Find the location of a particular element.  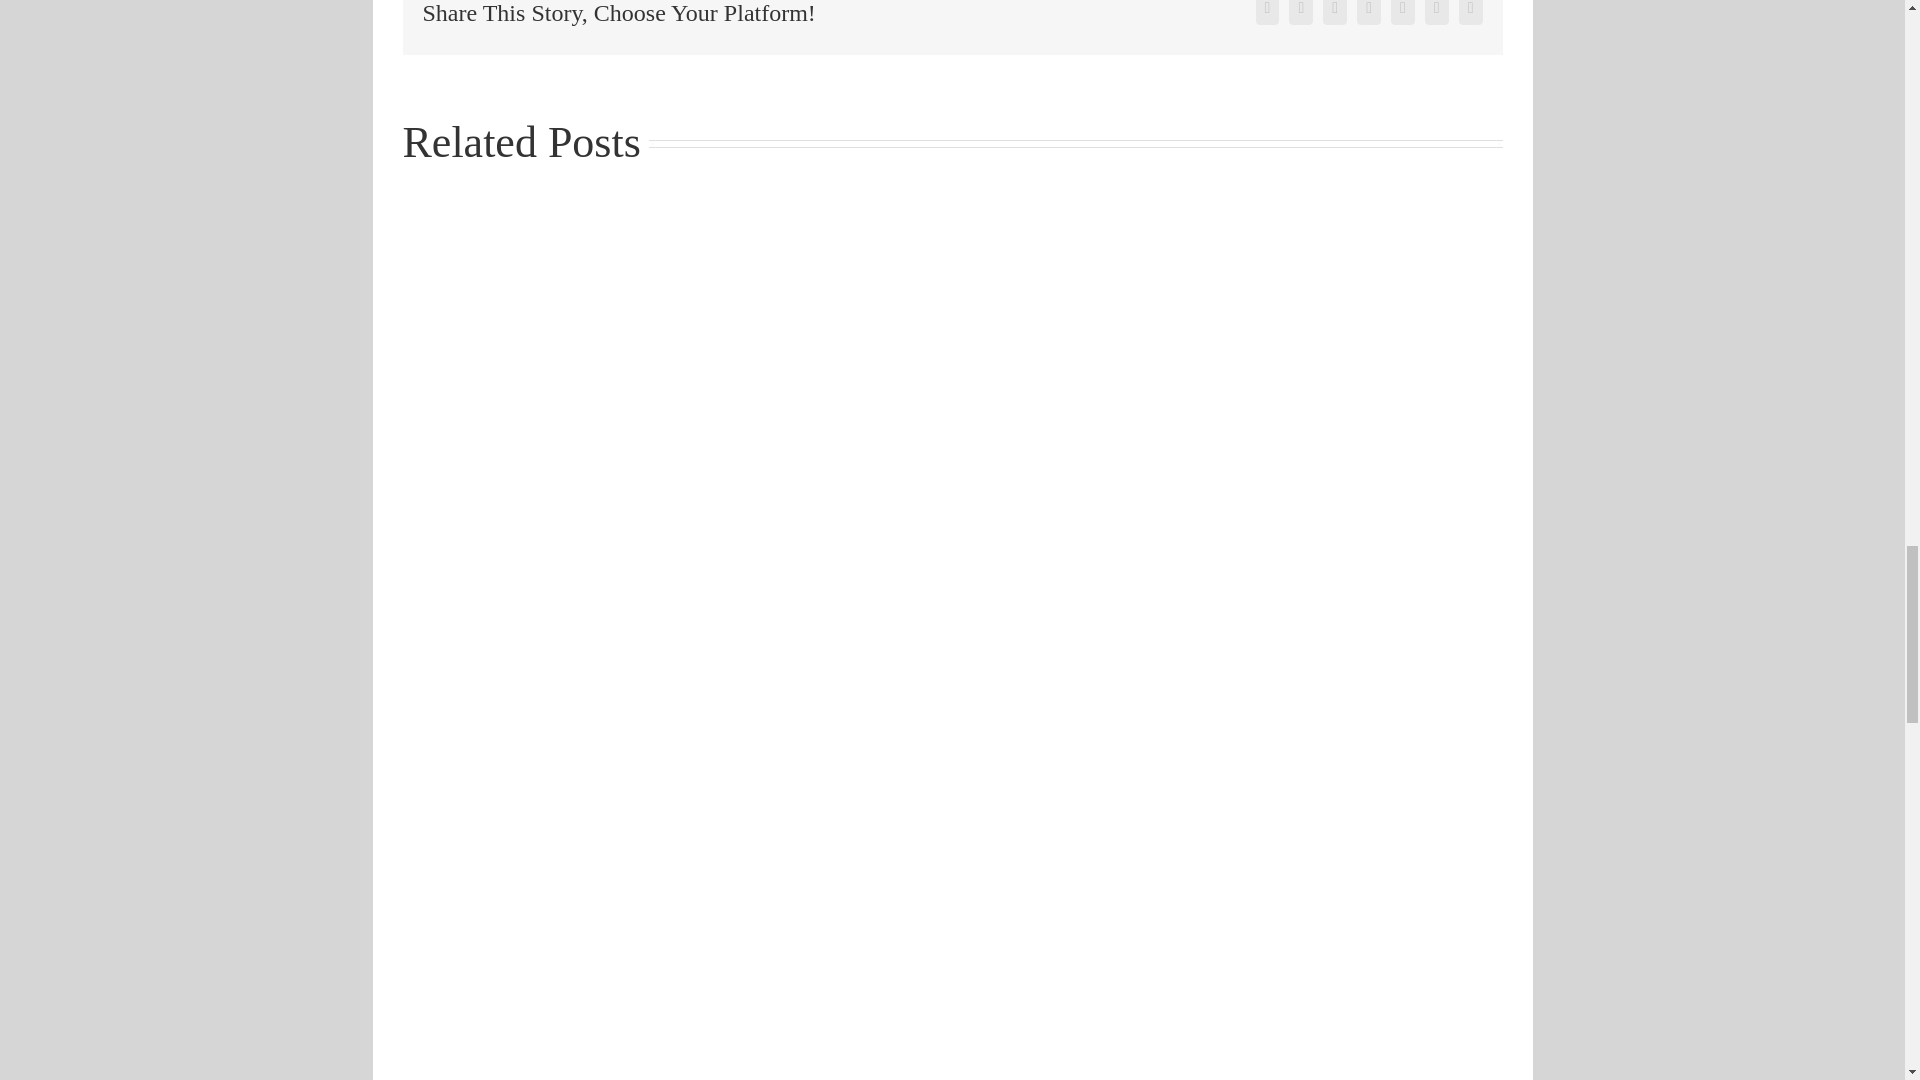

Reddit is located at coordinates (1368, 12).